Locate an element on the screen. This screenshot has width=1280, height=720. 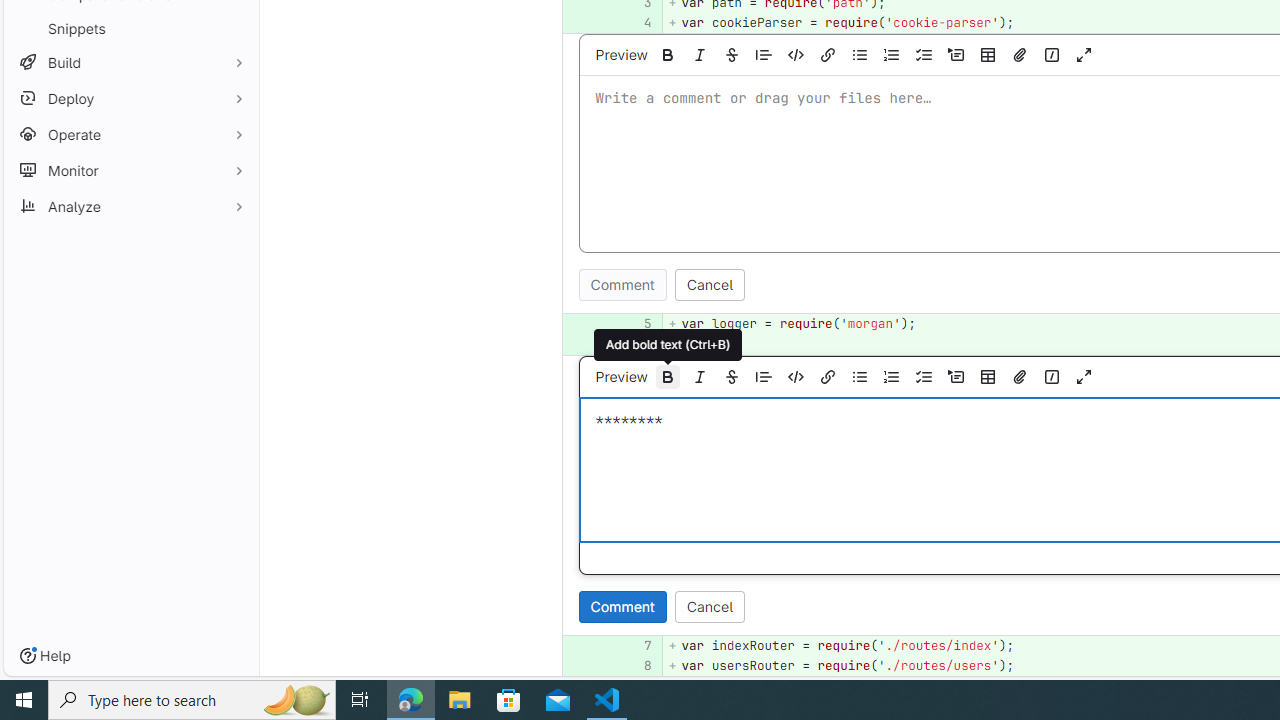
Insert a quote is located at coordinates (764, 376).